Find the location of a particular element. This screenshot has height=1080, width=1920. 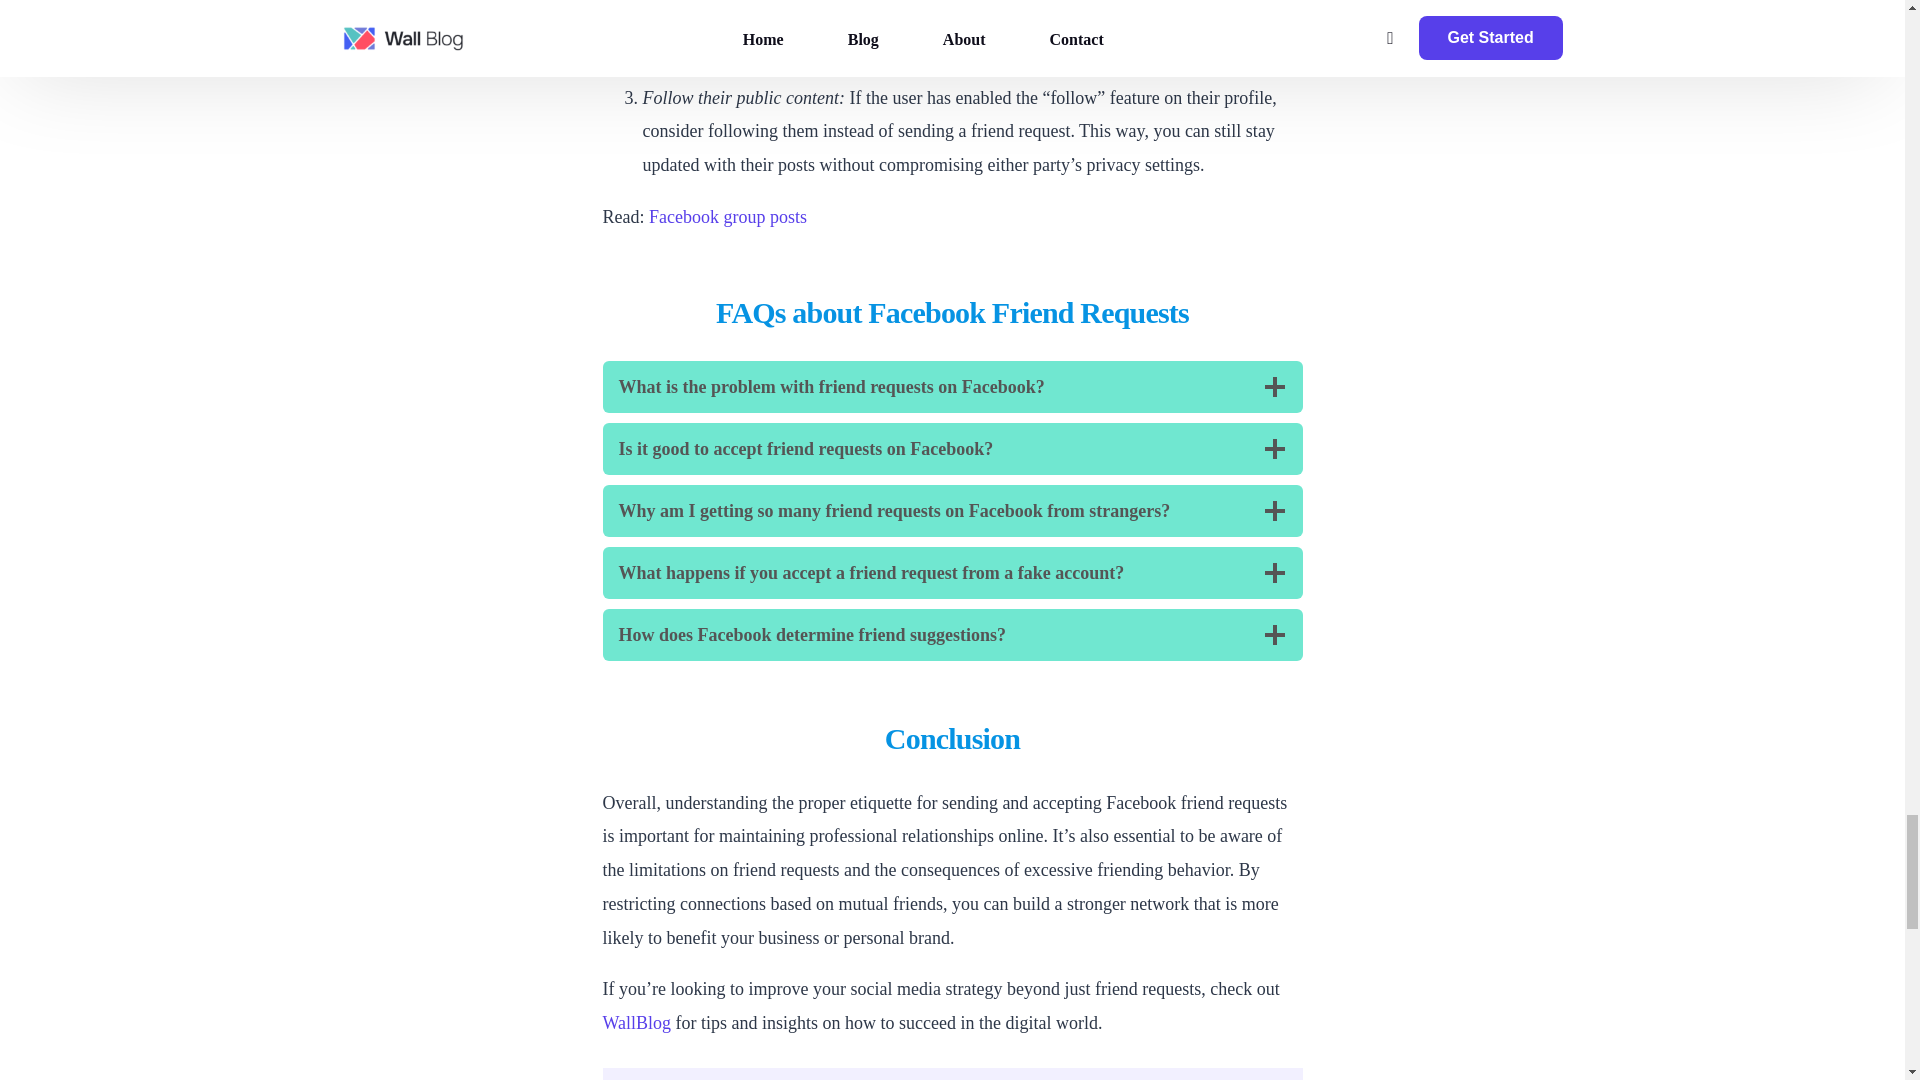

What is the problem with friend requests on Facebook? is located at coordinates (952, 386).